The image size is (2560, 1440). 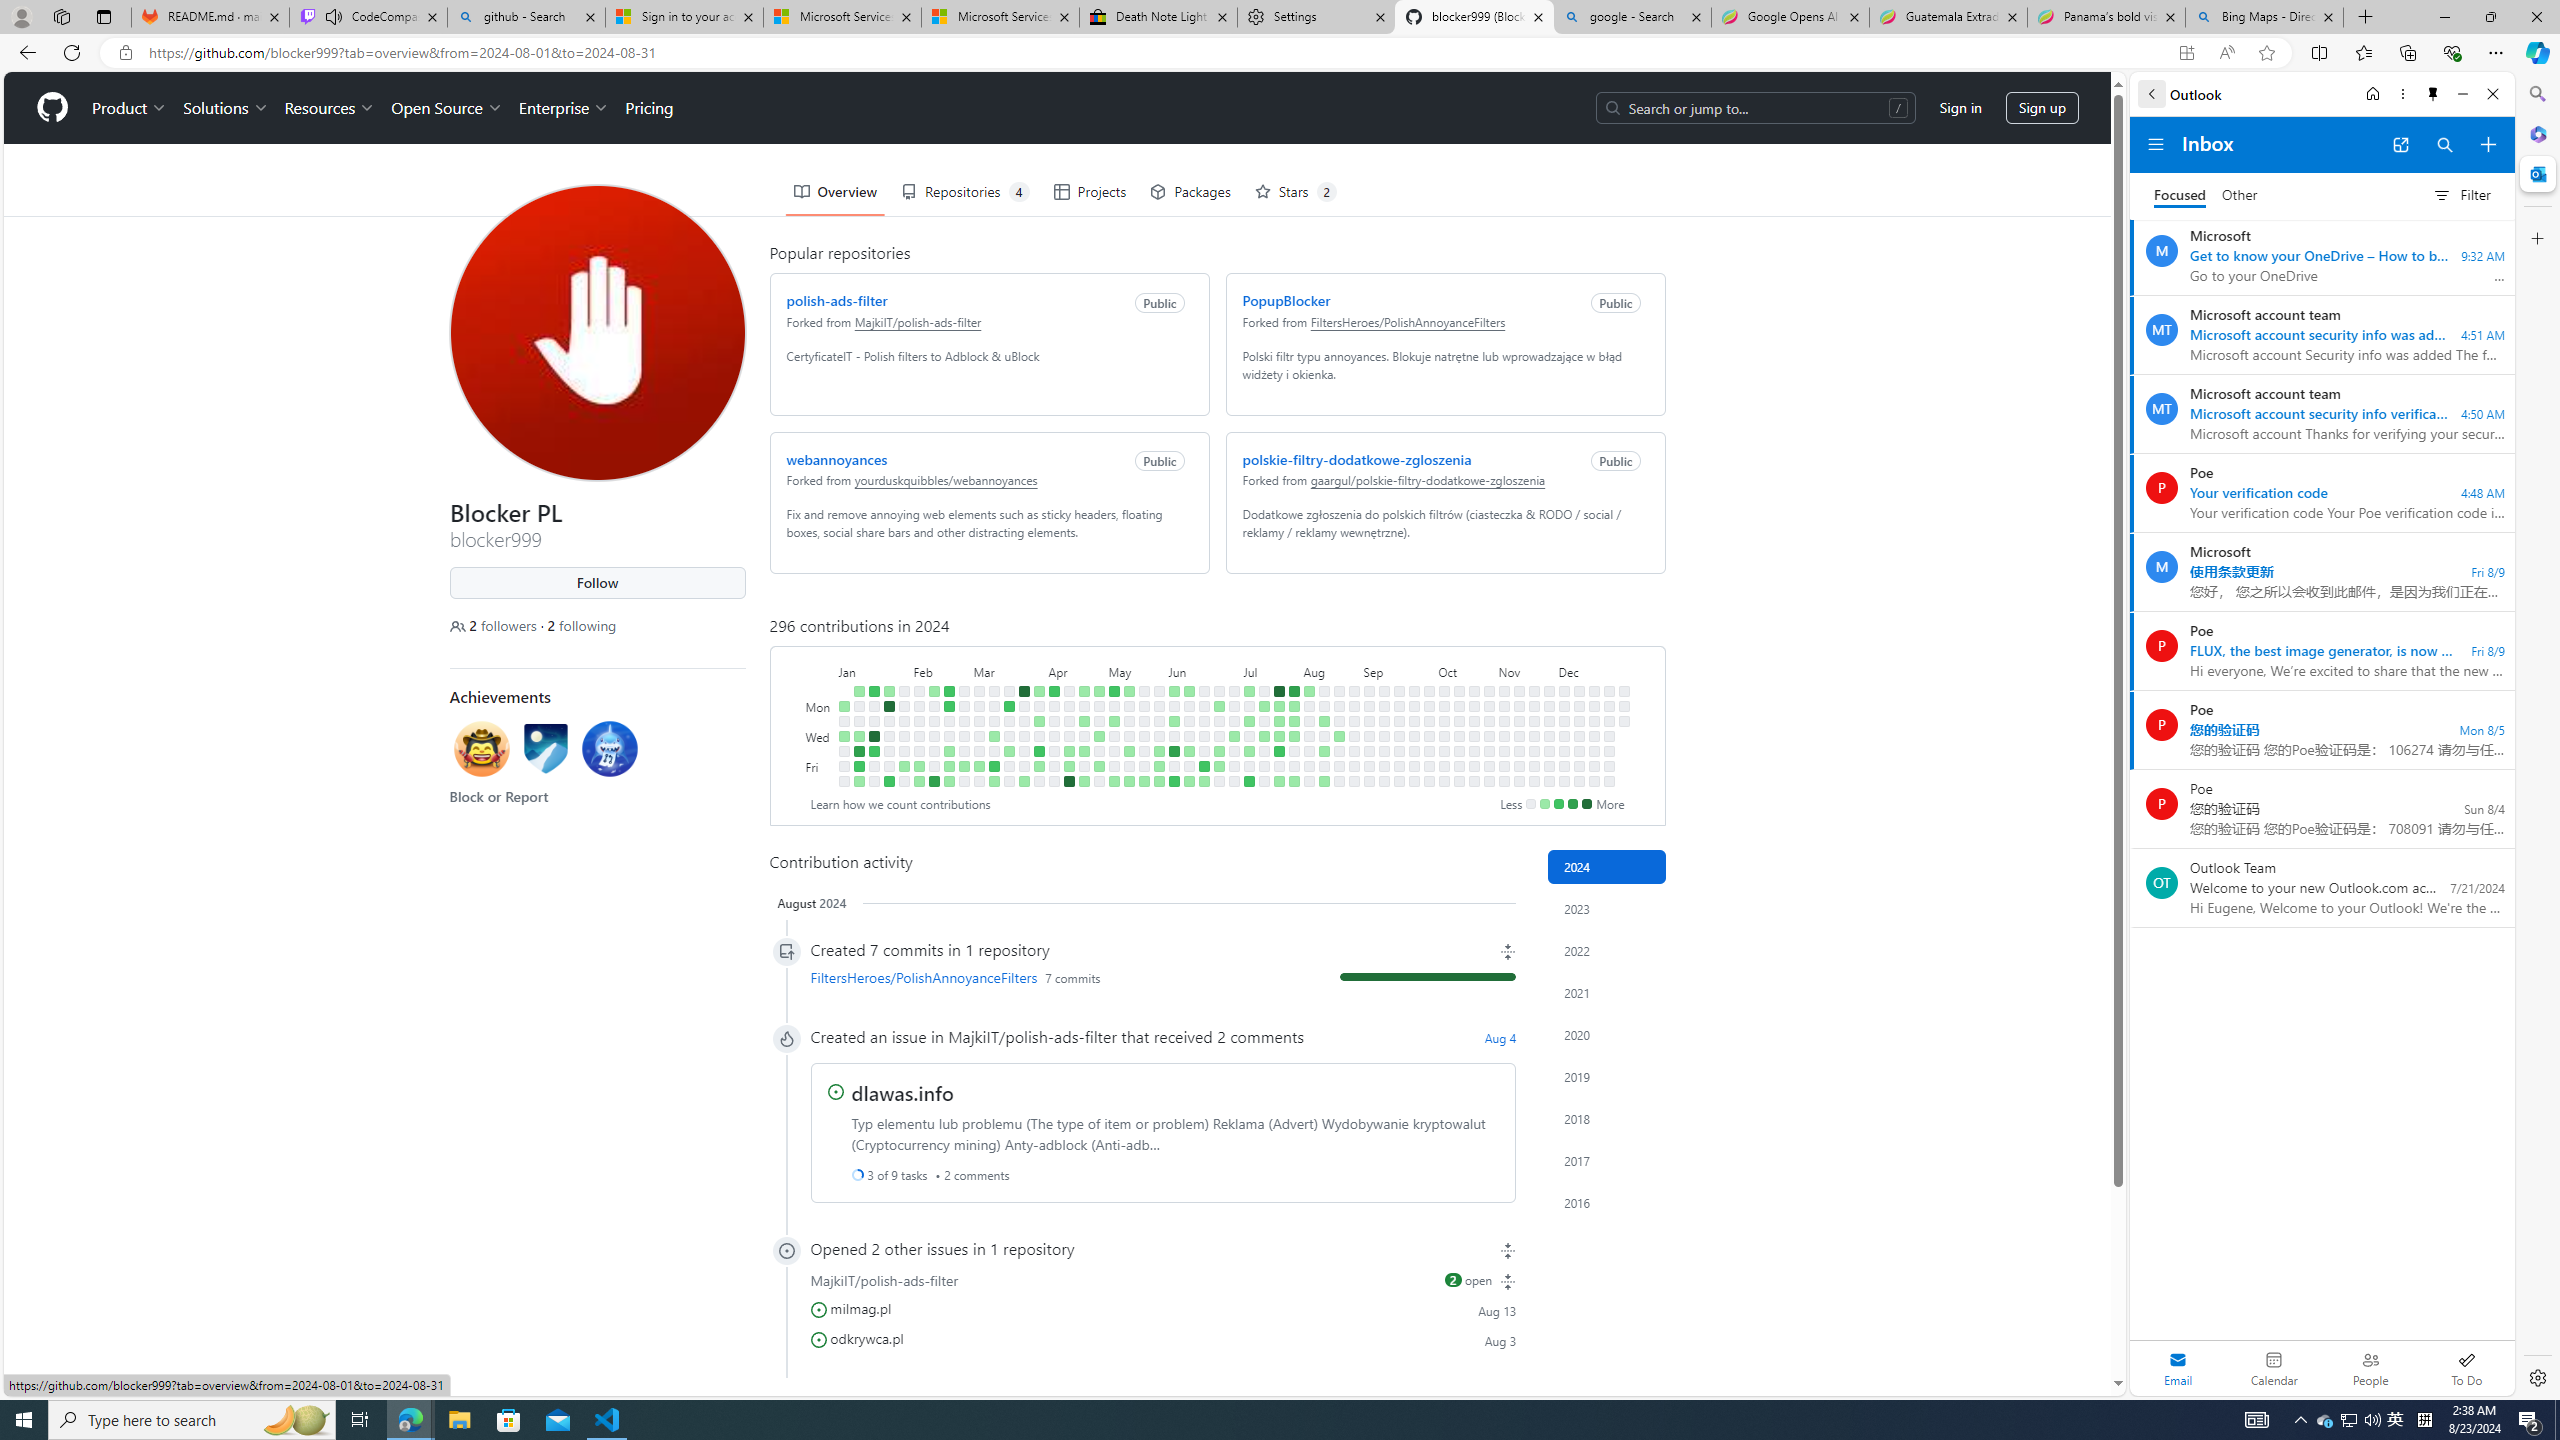 What do you see at coordinates (1472, 766) in the screenshot?
I see `No contributions on October 25th.` at bounding box center [1472, 766].